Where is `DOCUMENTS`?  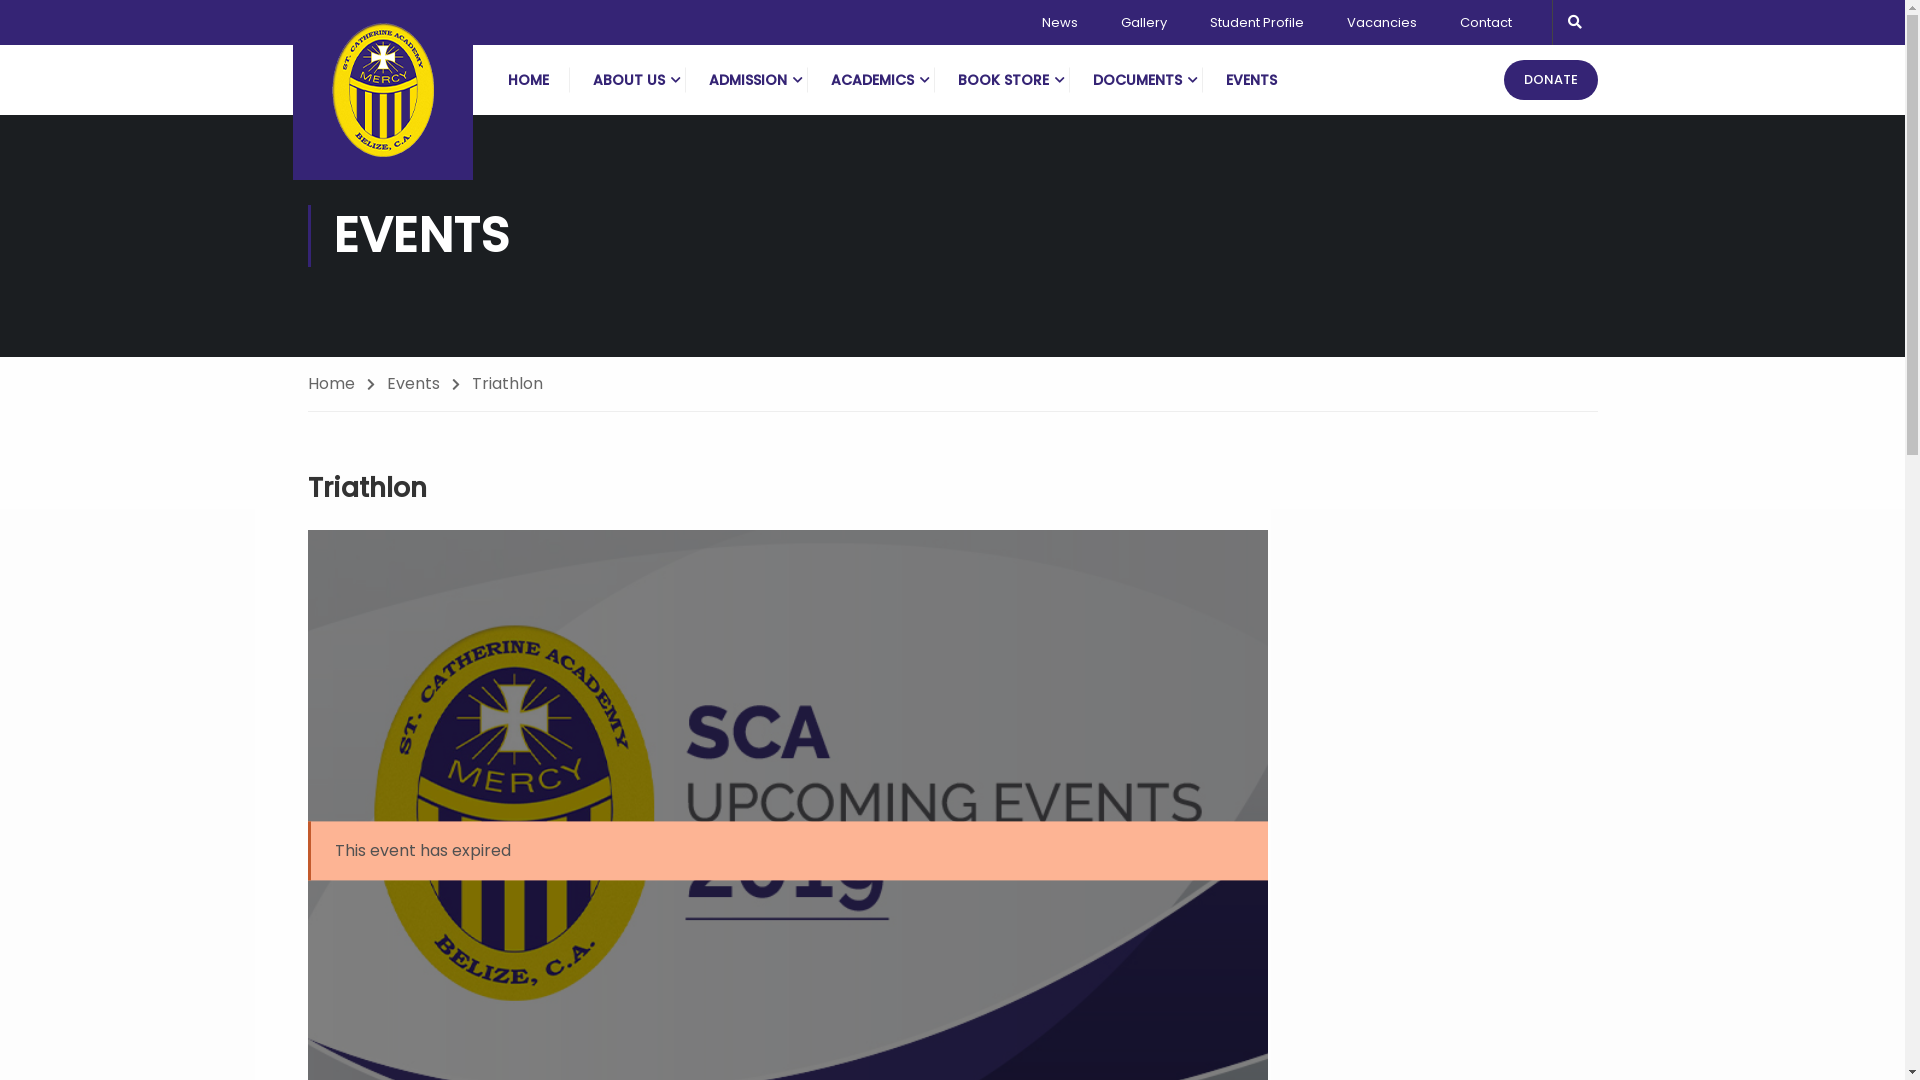
DOCUMENTS is located at coordinates (1136, 80).